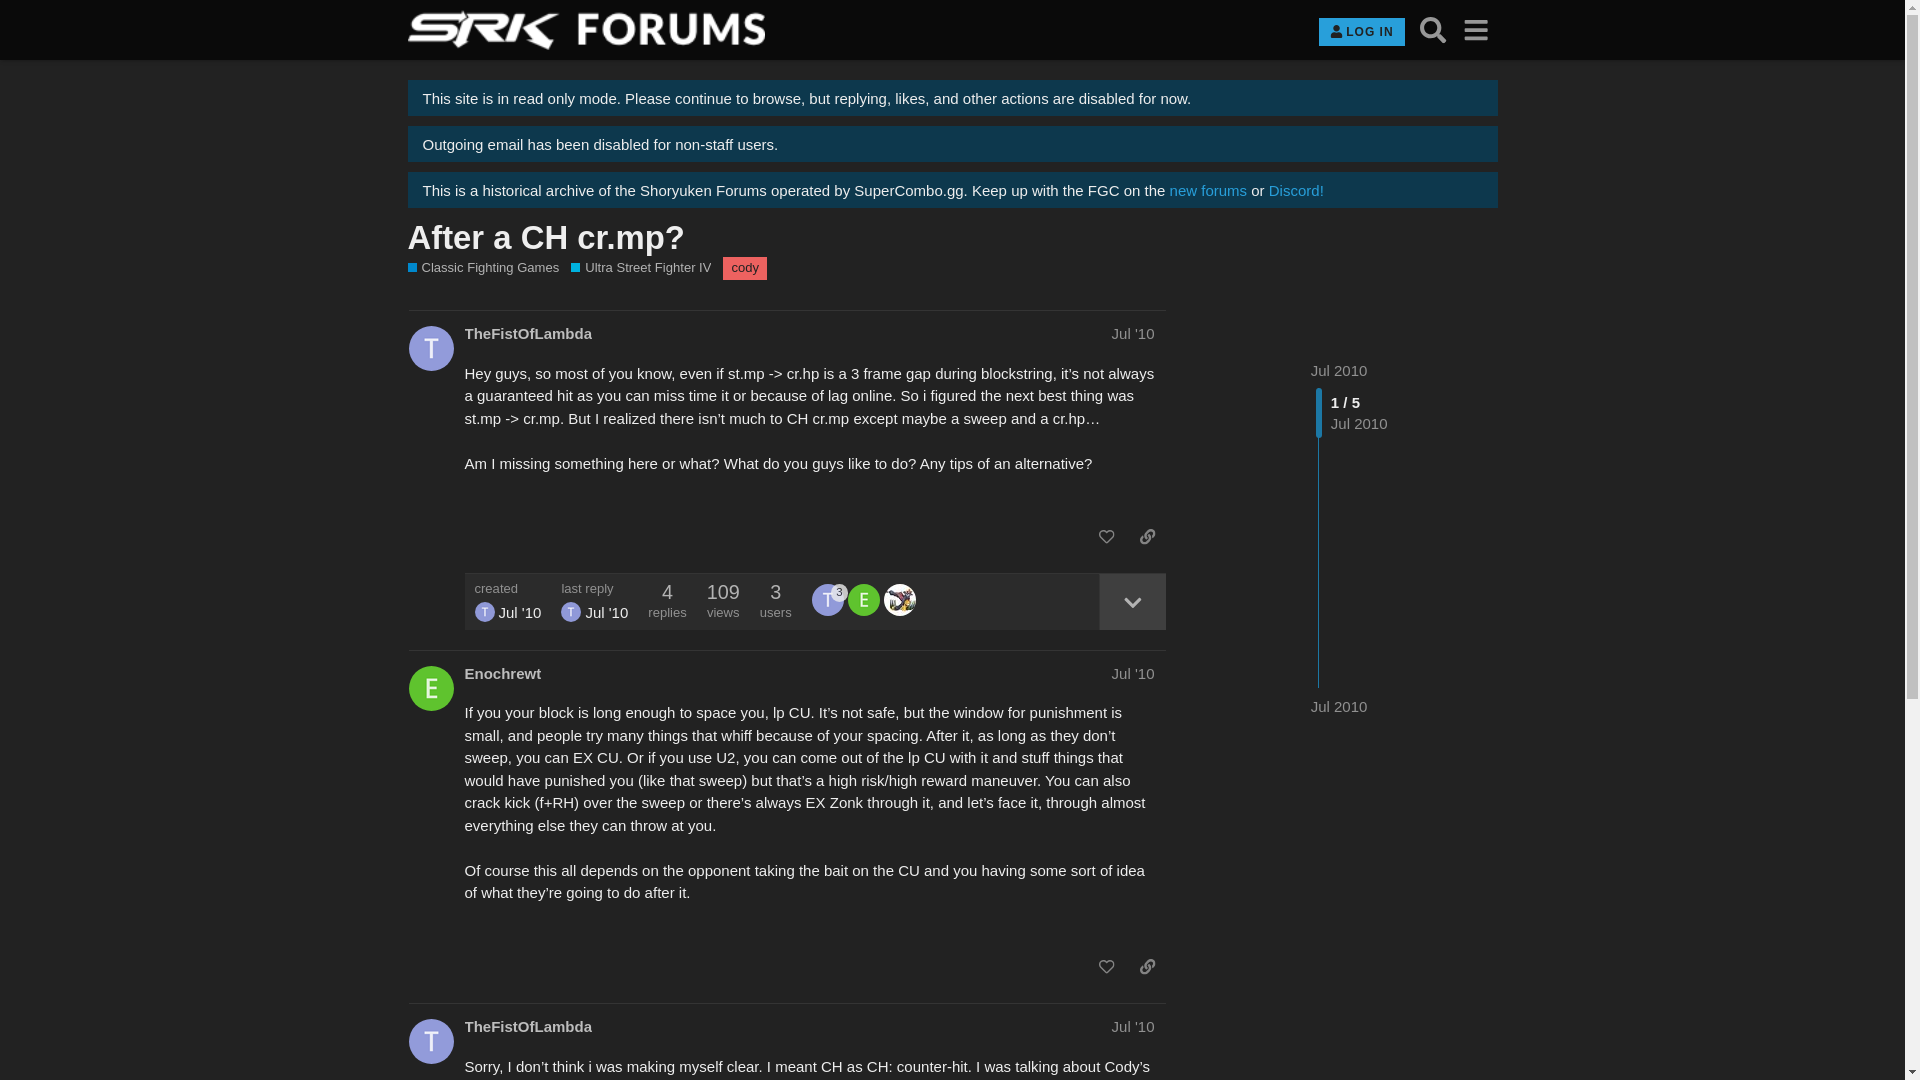 This screenshot has width=1920, height=1080. What do you see at coordinates (570, 612) in the screenshot?
I see `TheFistOfLambda` at bounding box center [570, 612].